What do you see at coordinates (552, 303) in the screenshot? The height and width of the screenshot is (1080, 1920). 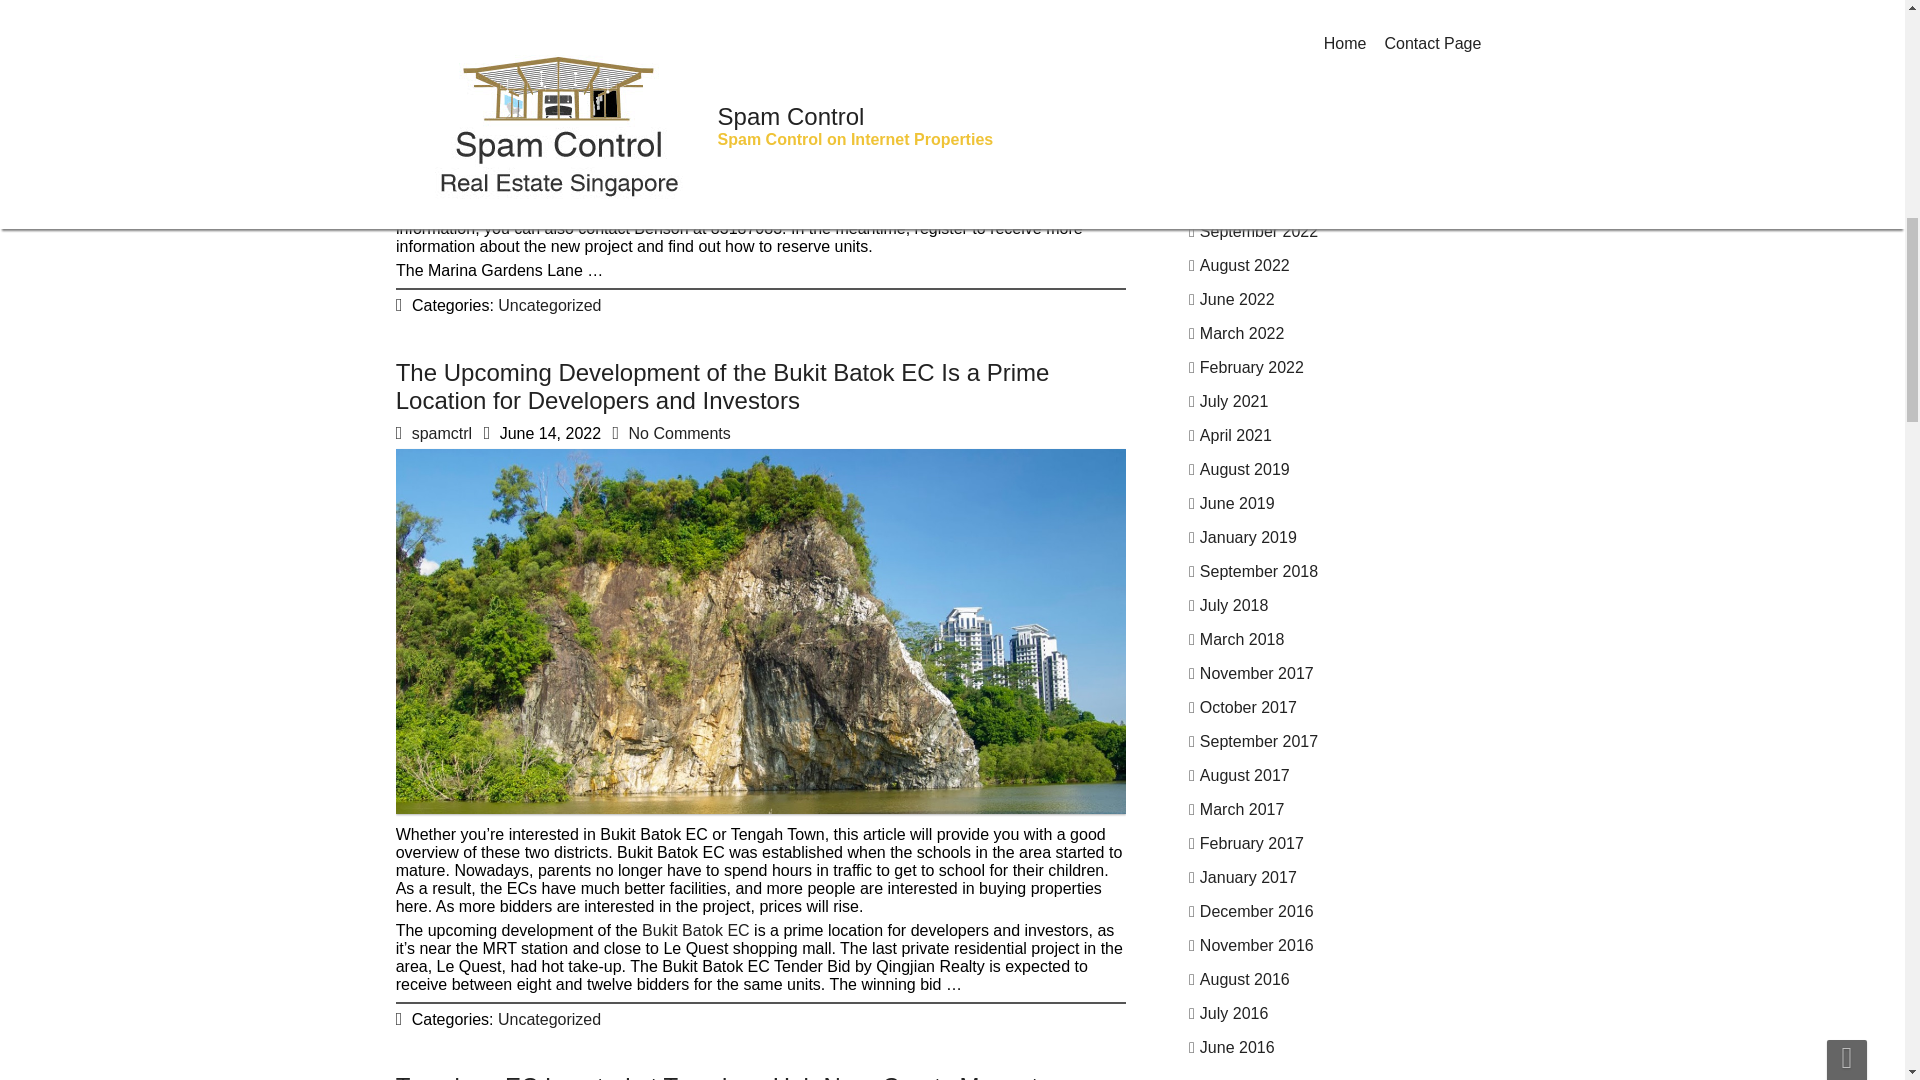 I see `Uncategorized` at bounding box center [552, 303].